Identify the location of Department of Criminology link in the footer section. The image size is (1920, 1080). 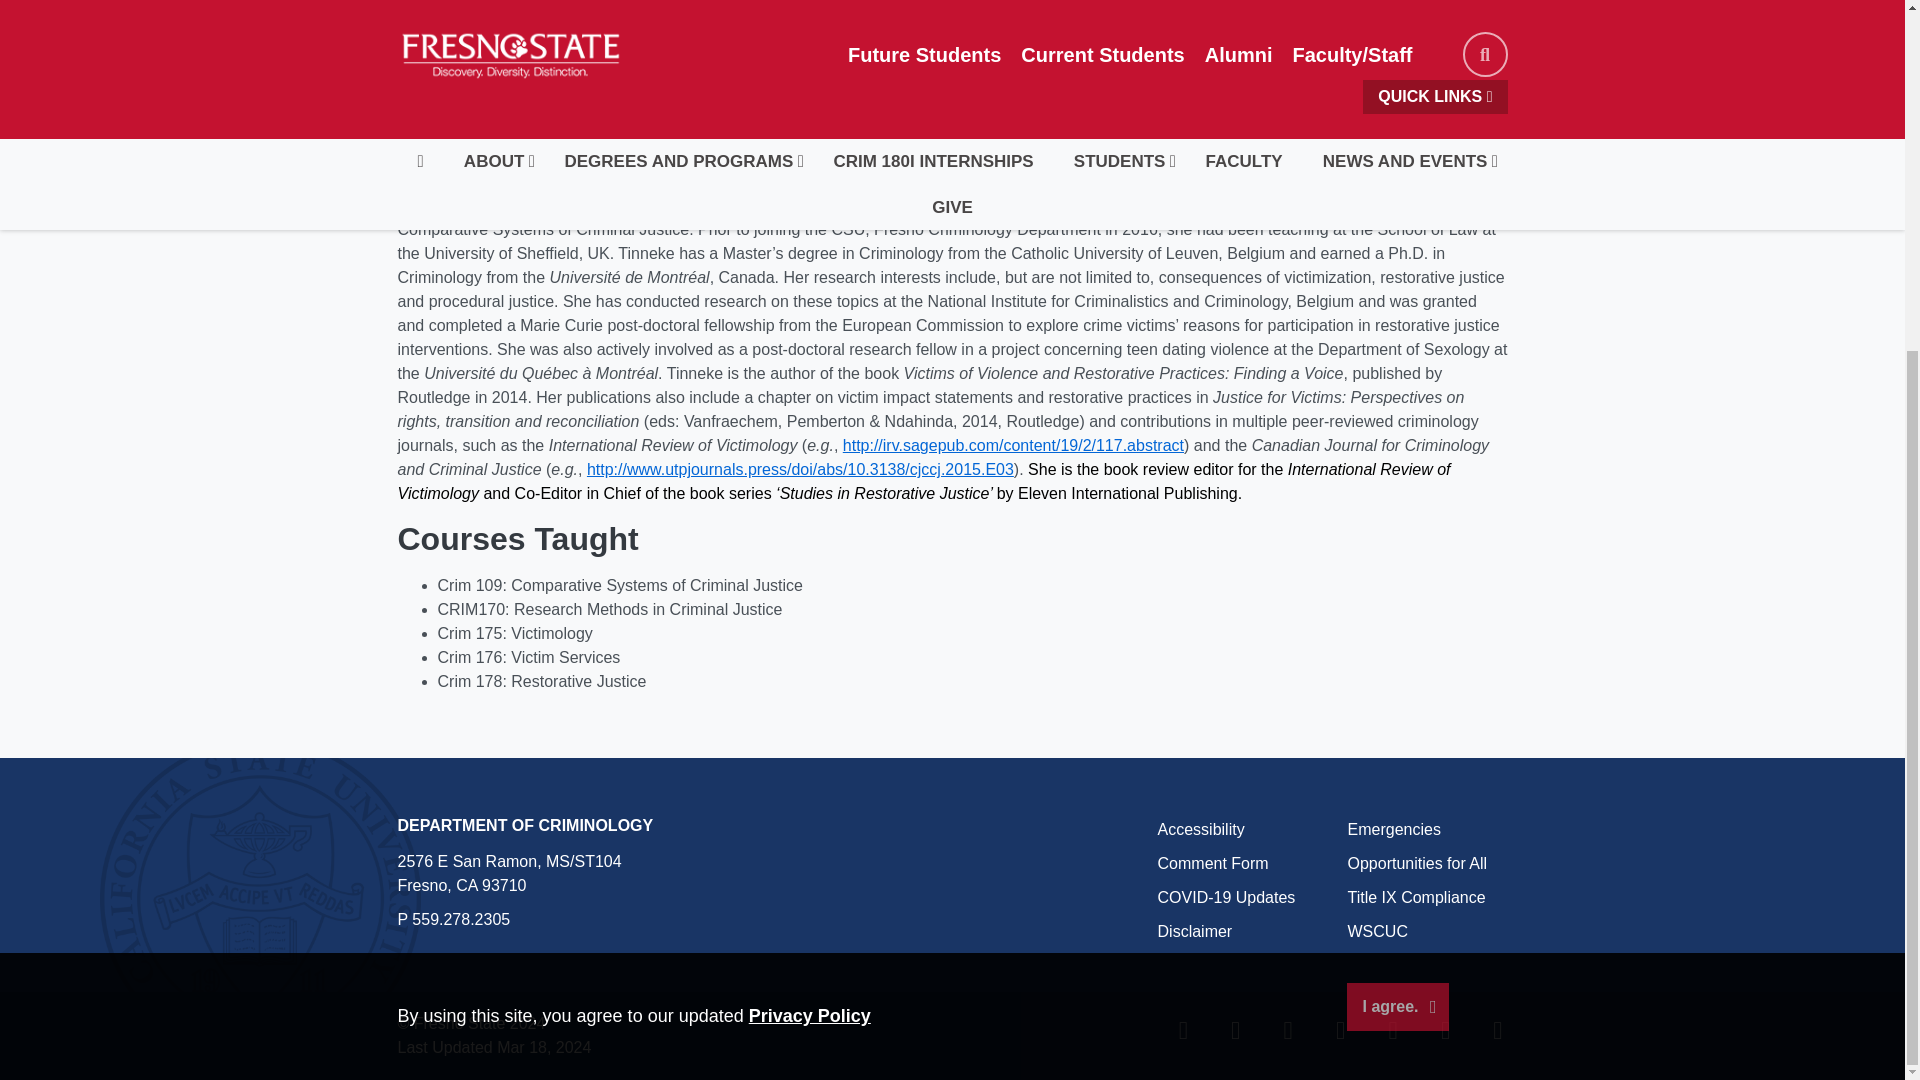
(526, 824).